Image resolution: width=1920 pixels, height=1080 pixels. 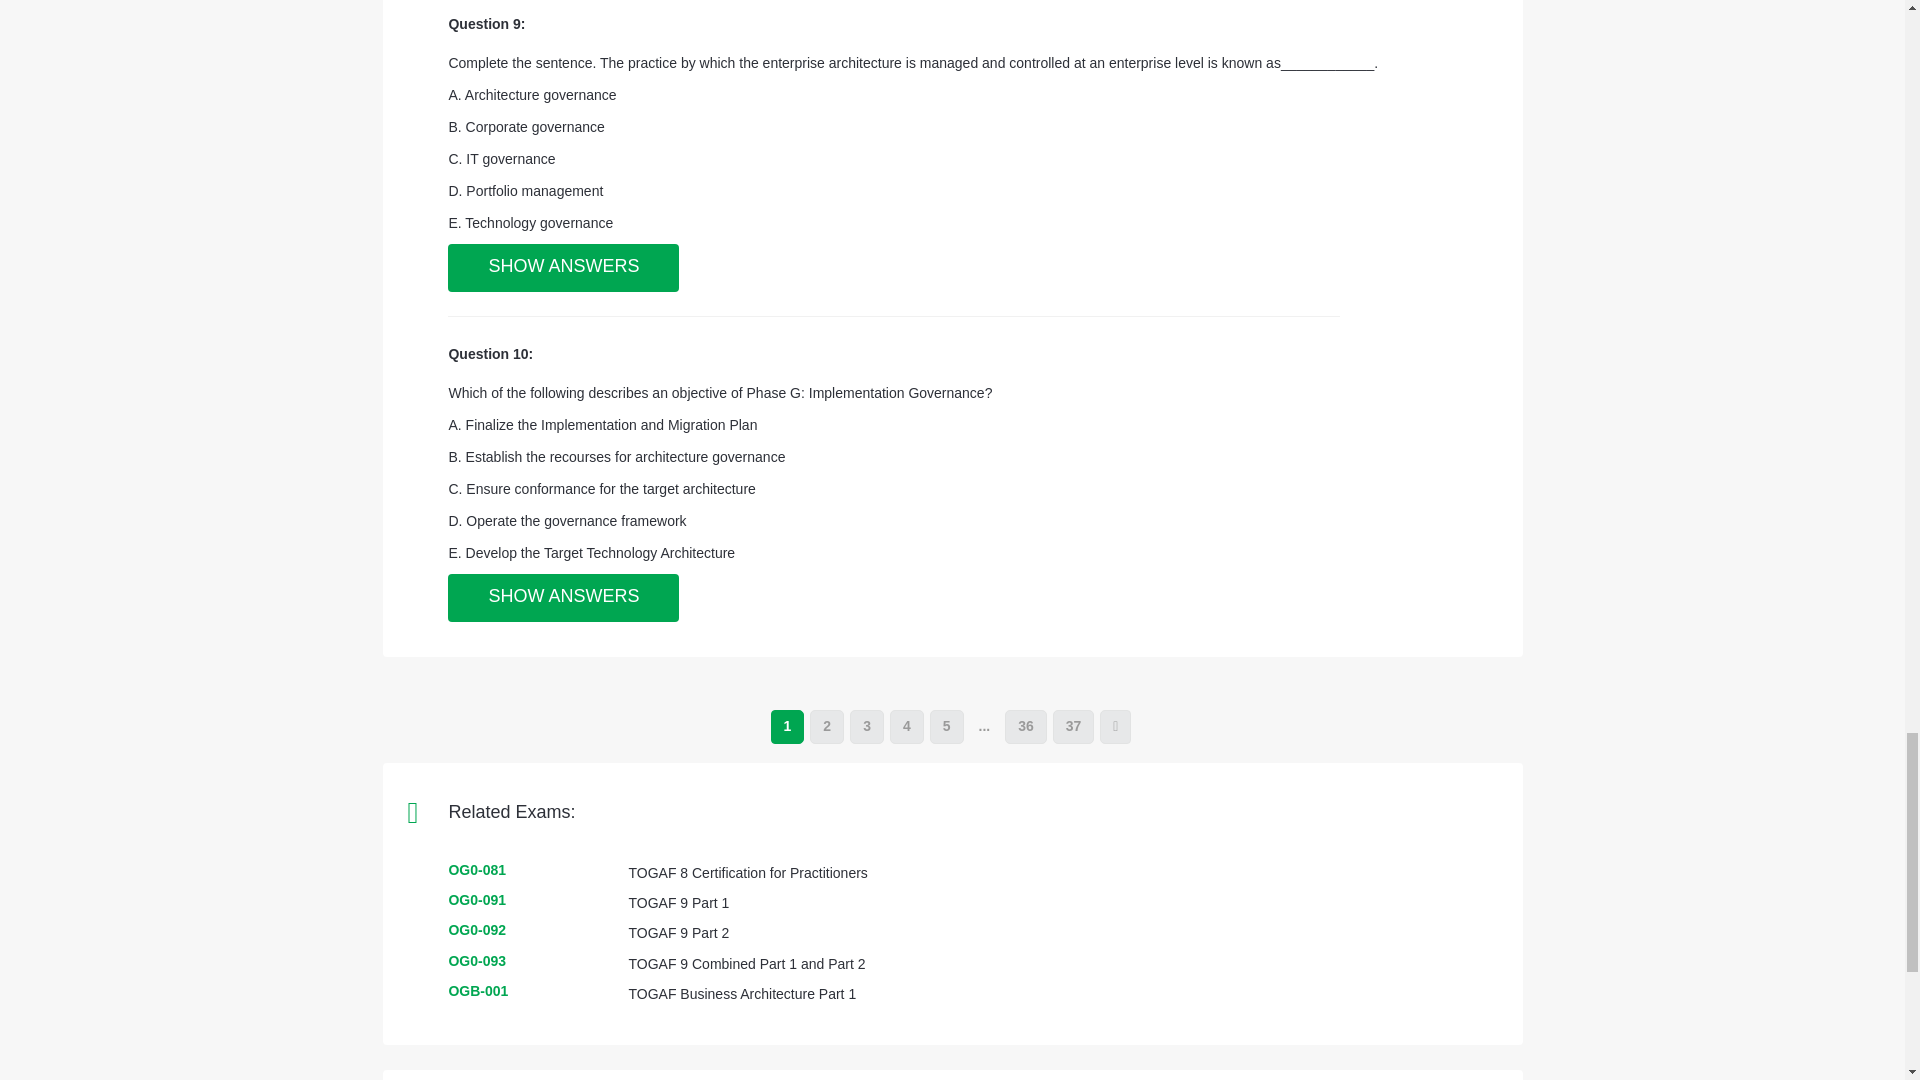 What do you see at coordinates (476, 960) in the screenshot?
I see `OG0-093` at bounding box center [476, 960].